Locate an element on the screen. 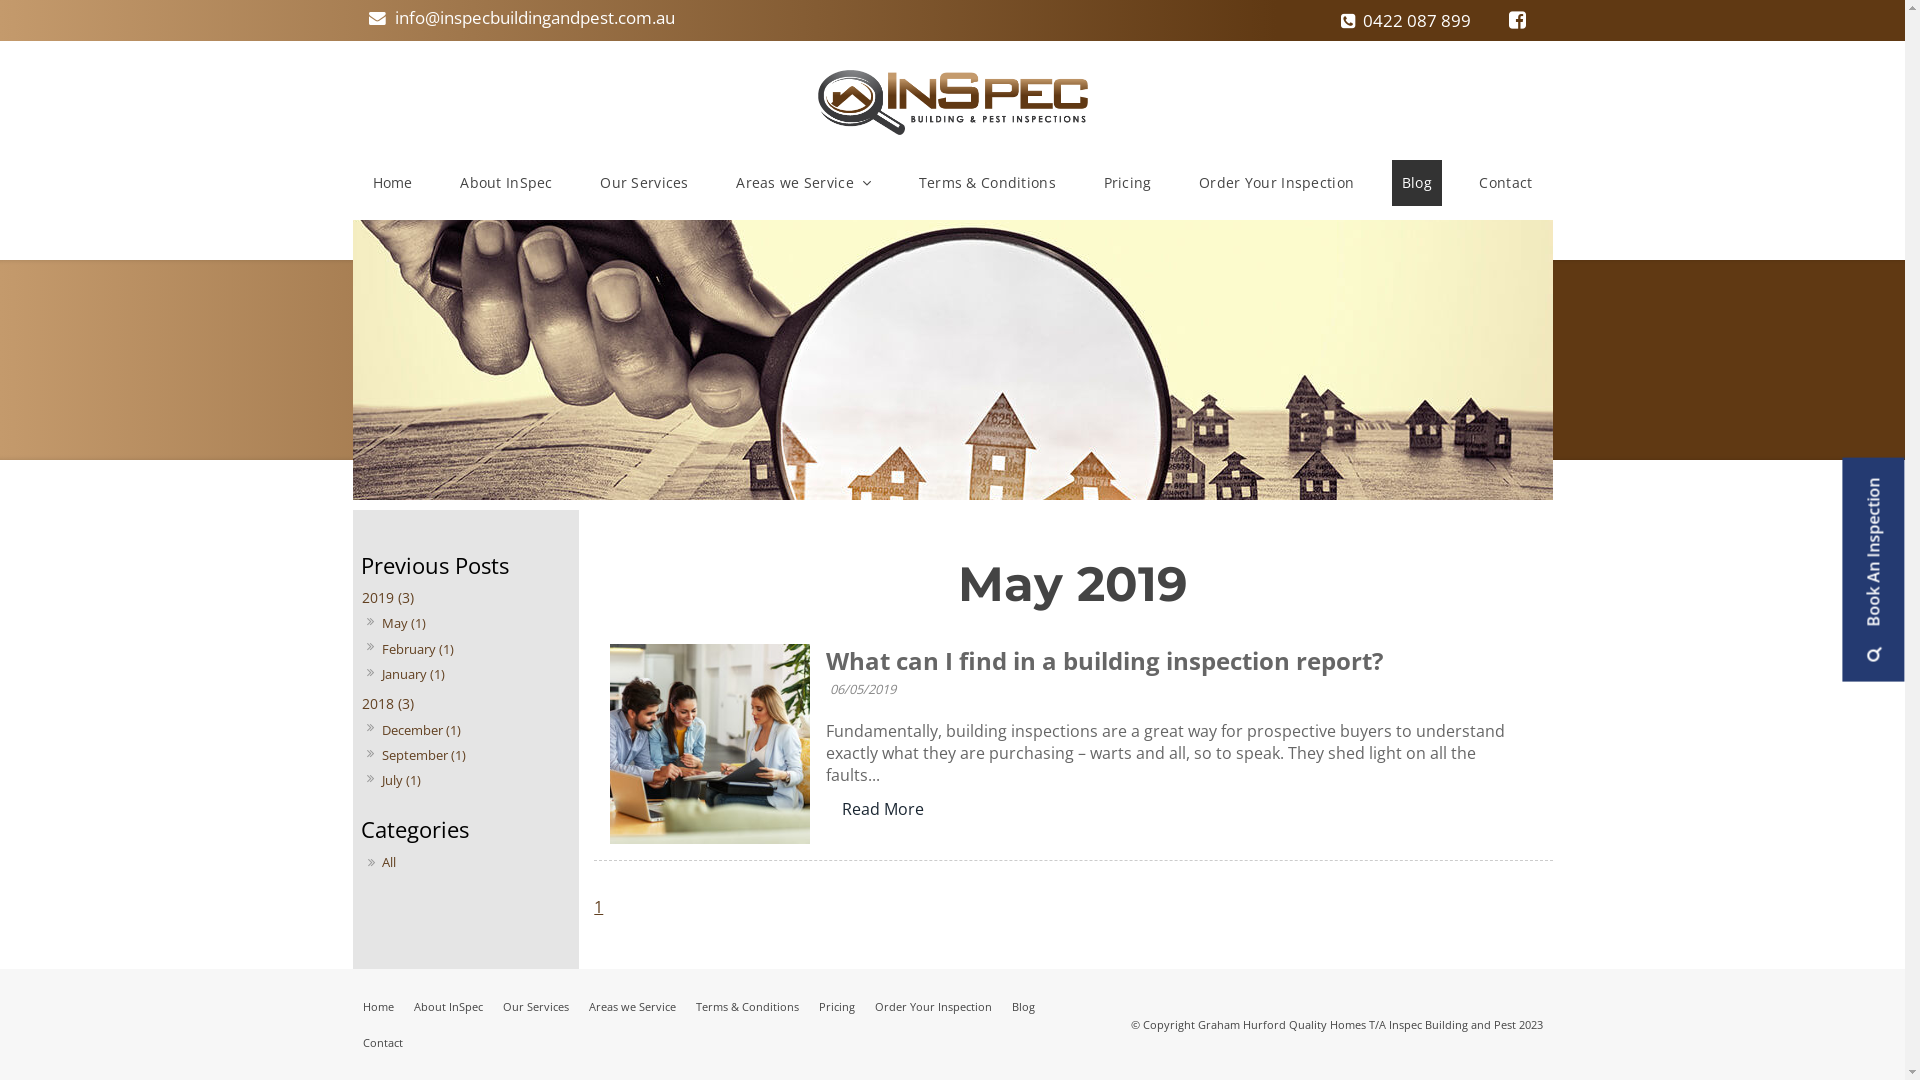 The image size is (1920, 1080). Blog is located at coordinates (1417, 183).